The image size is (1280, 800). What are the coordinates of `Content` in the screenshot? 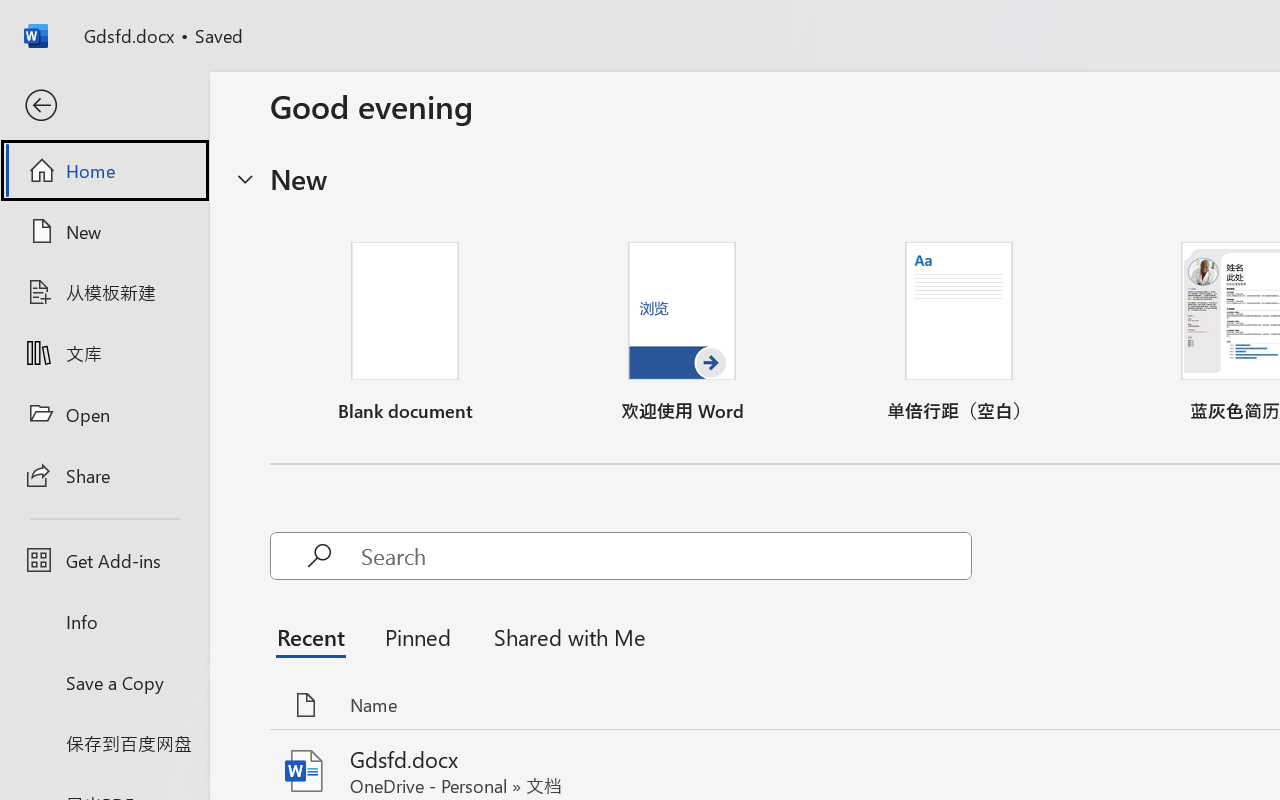 It's located at (282, 94).